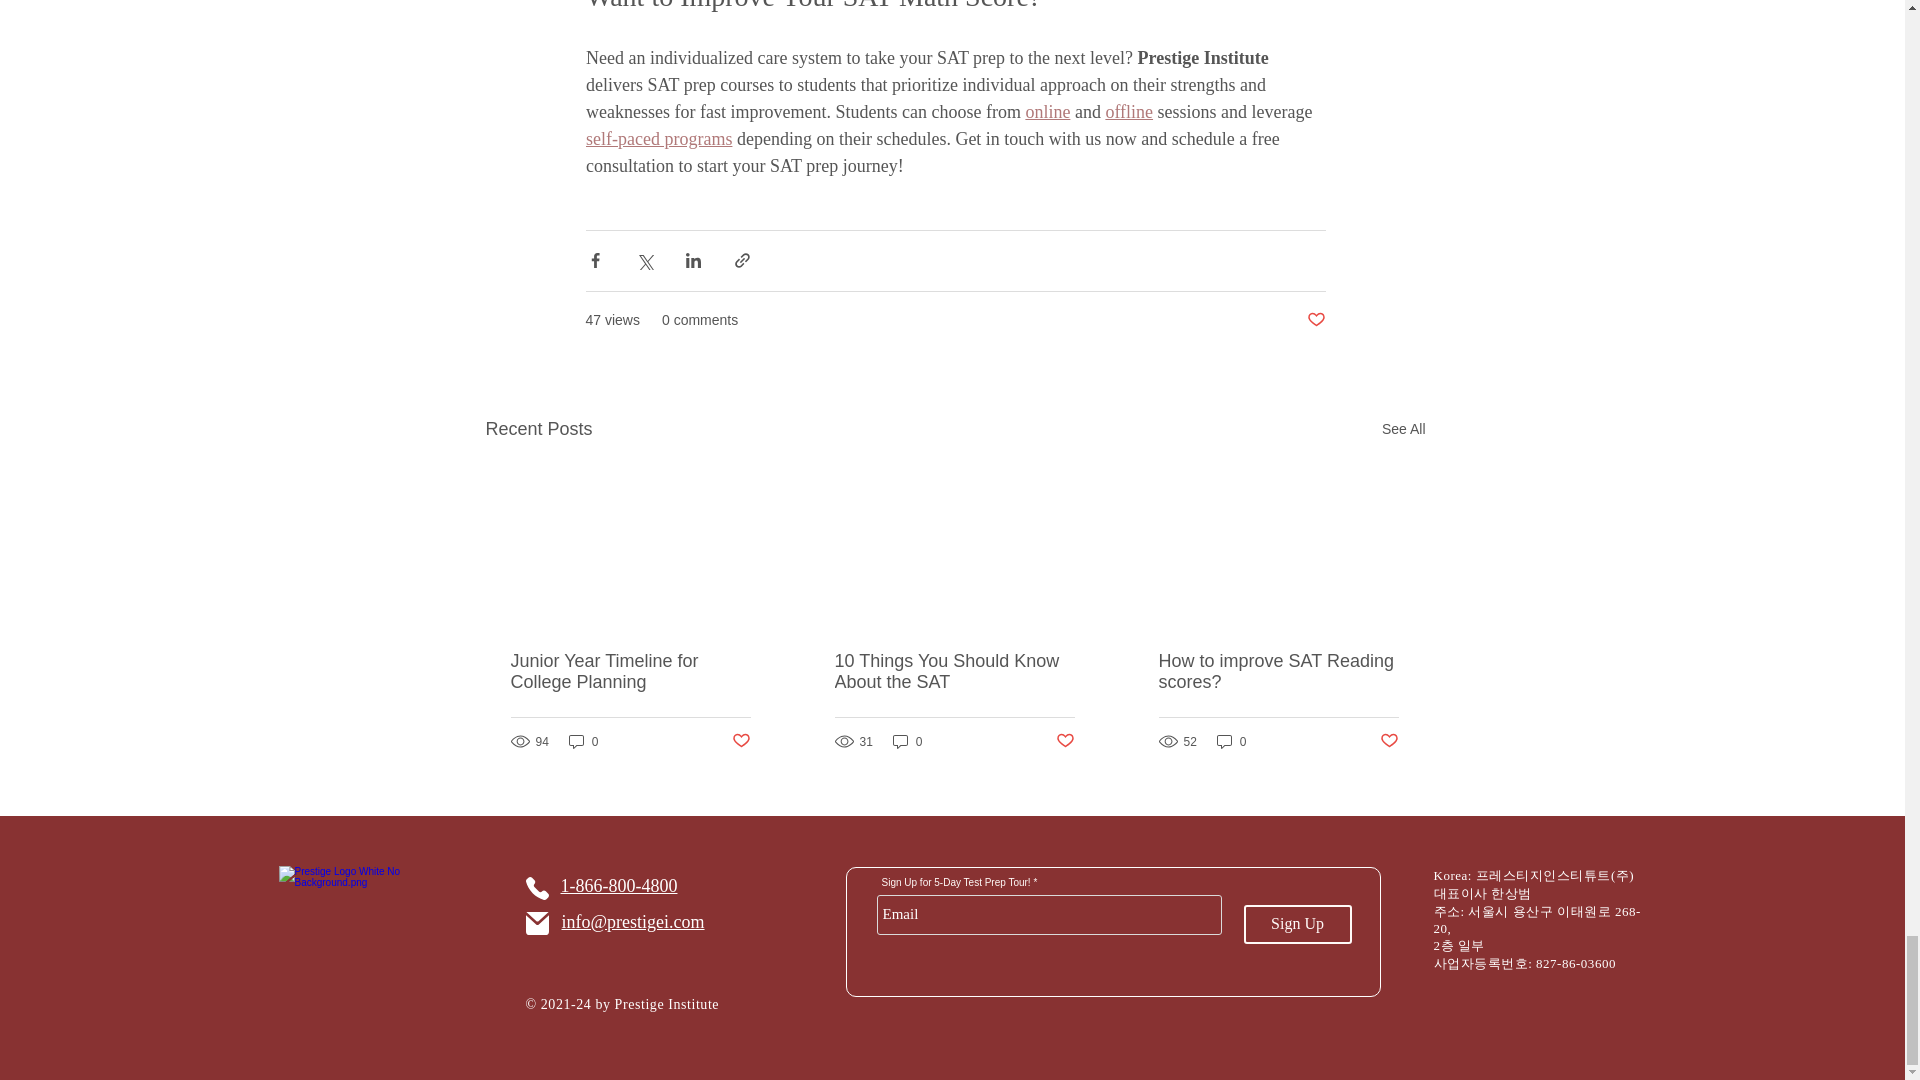 The width and height of the screenshot is (1920, 1080). Describe the element at coordinates (1404, 428) in the screenshot. I see `See All` at that location.